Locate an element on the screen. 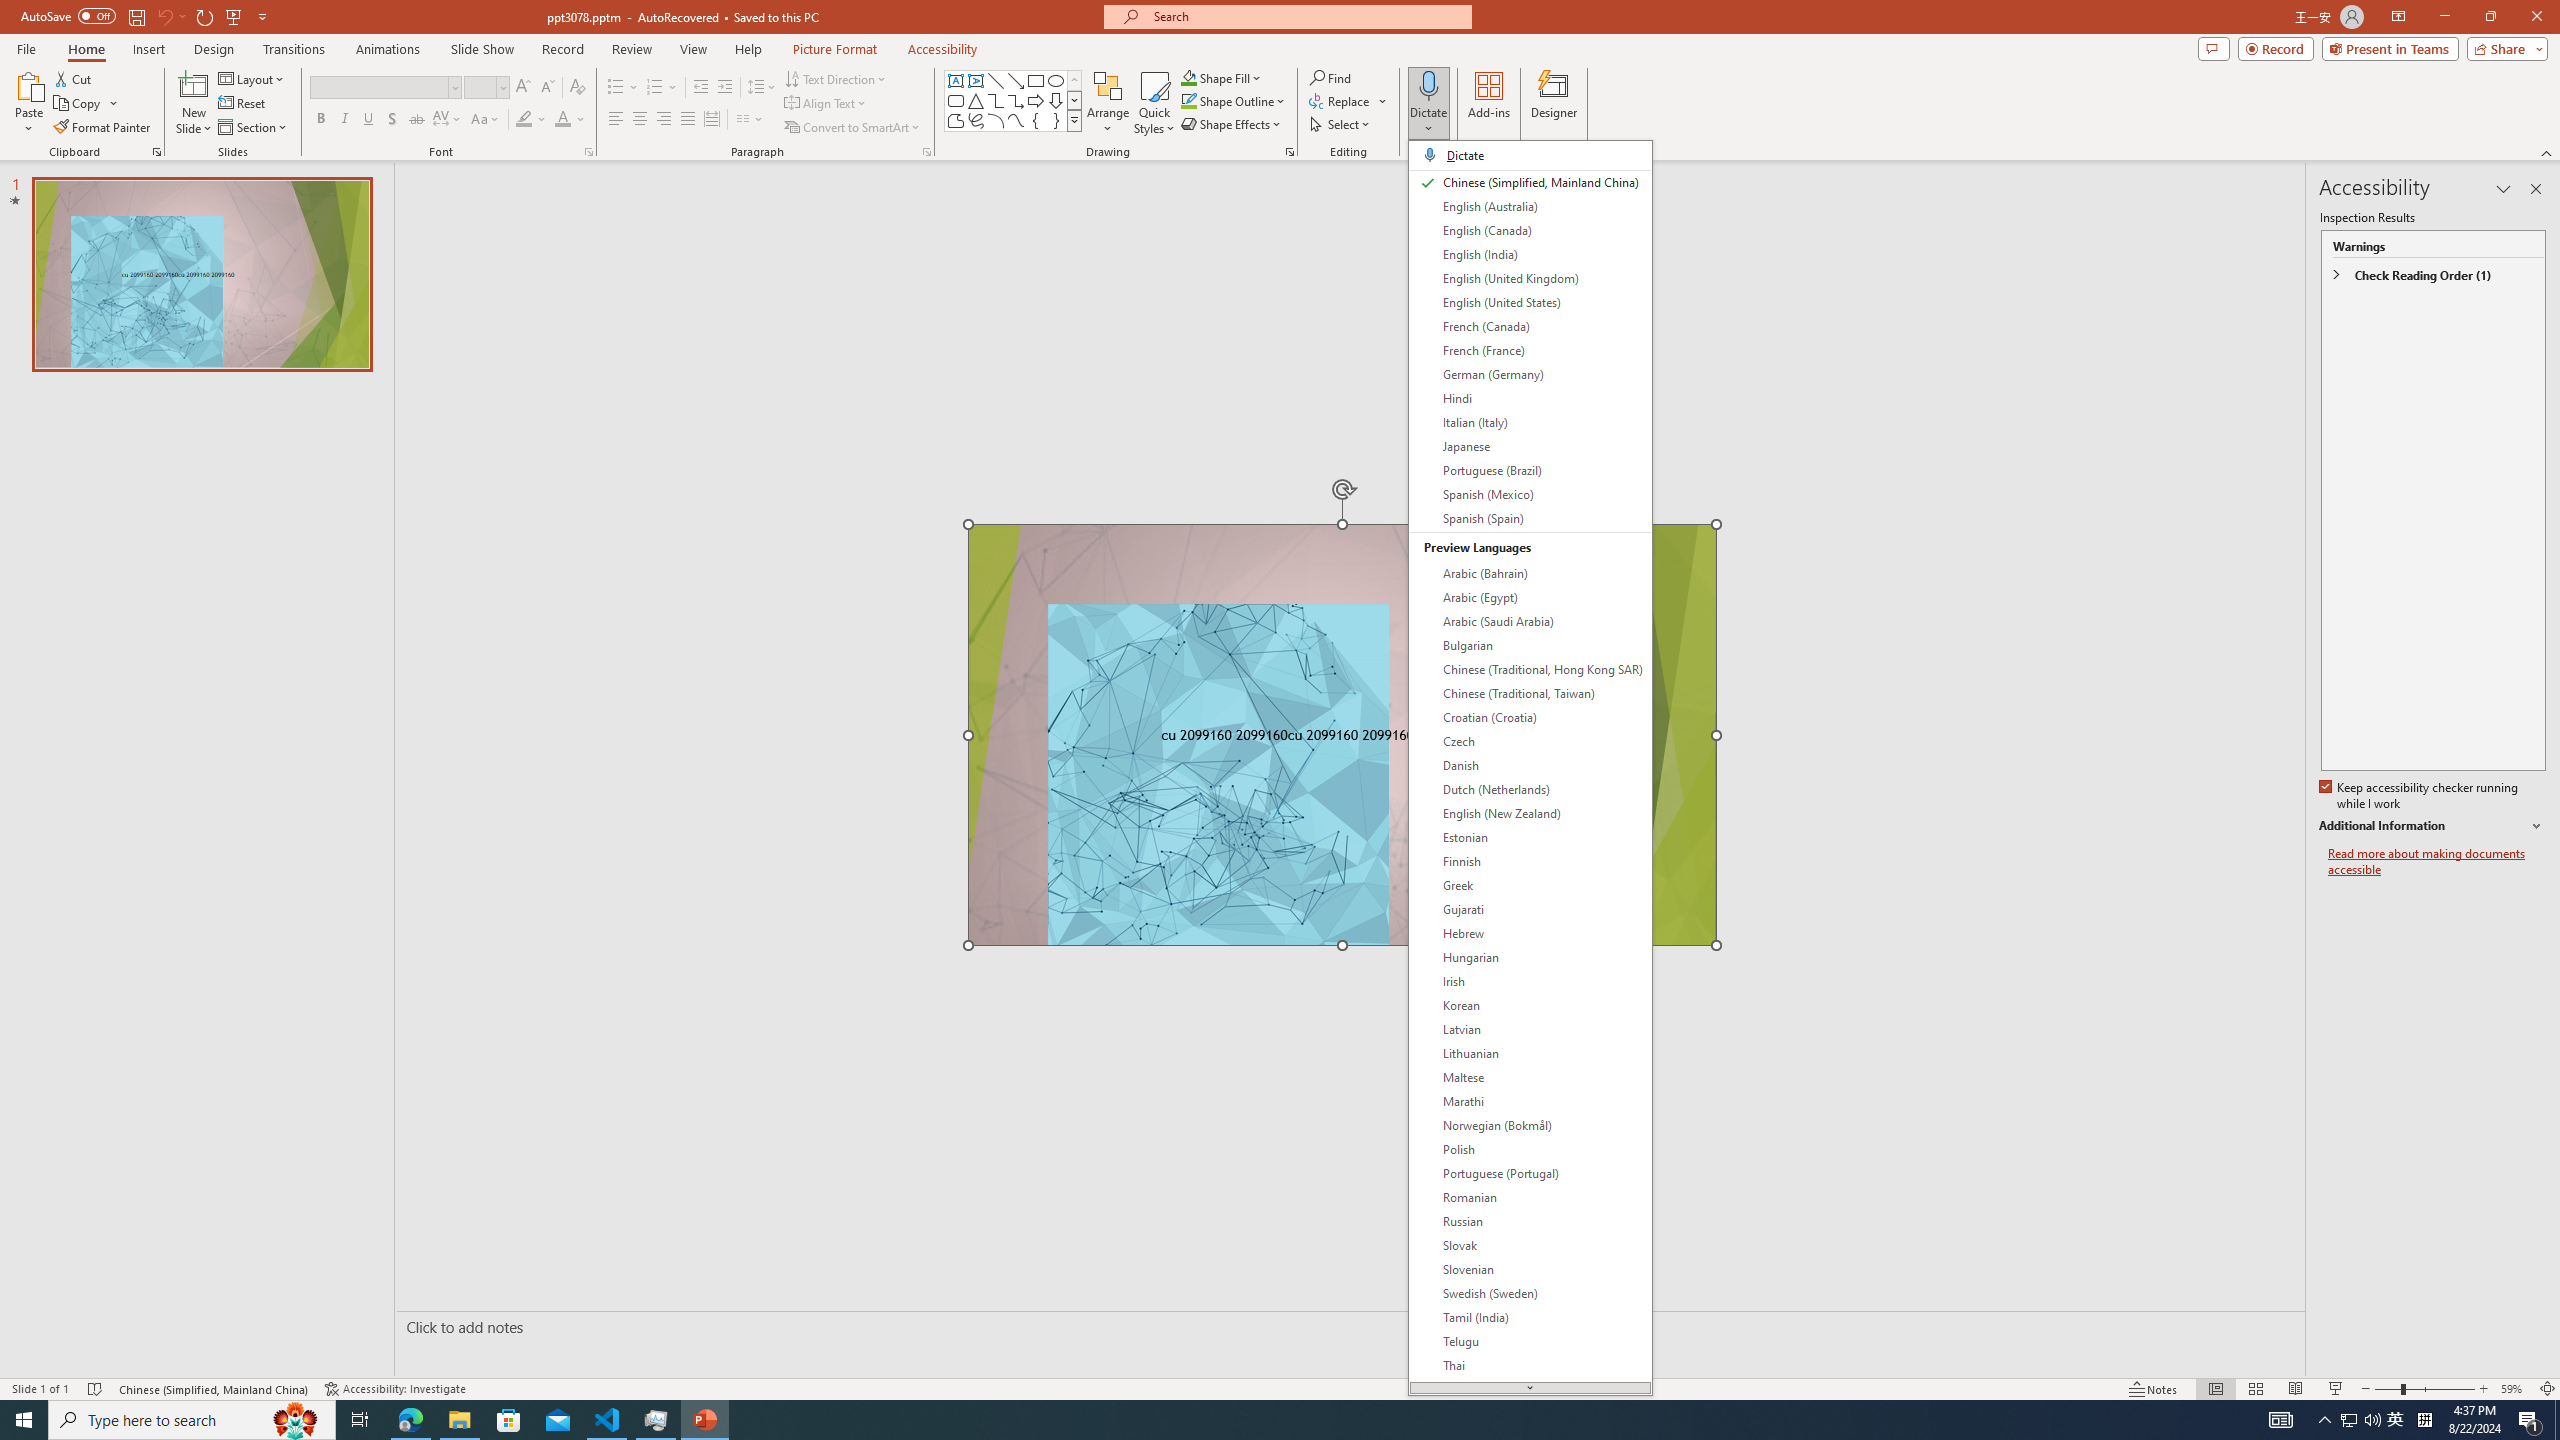 Image resolution: width=2560 pixels, height=1440 pixels. Zoom 59% is located at coordinates (2514, 1389).